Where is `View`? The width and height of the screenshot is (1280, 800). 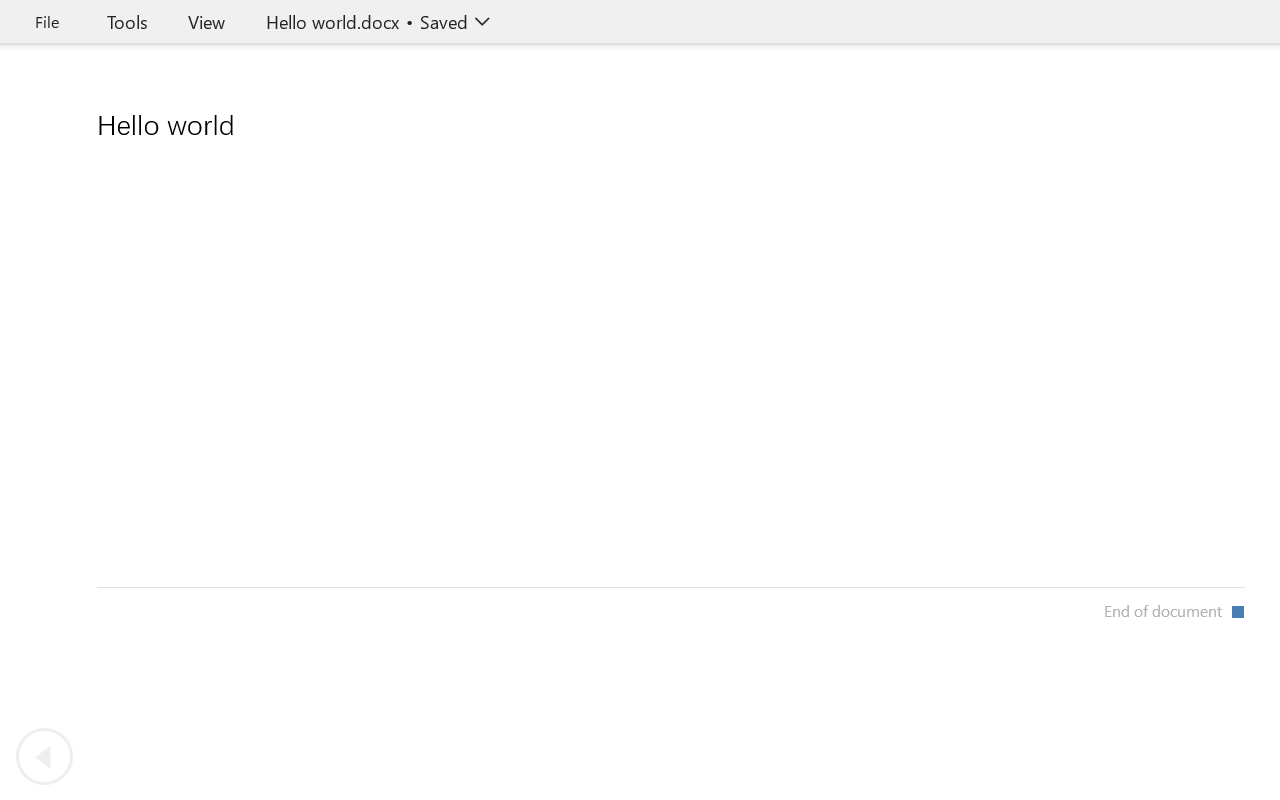 View is located at coordinates (206, 22).